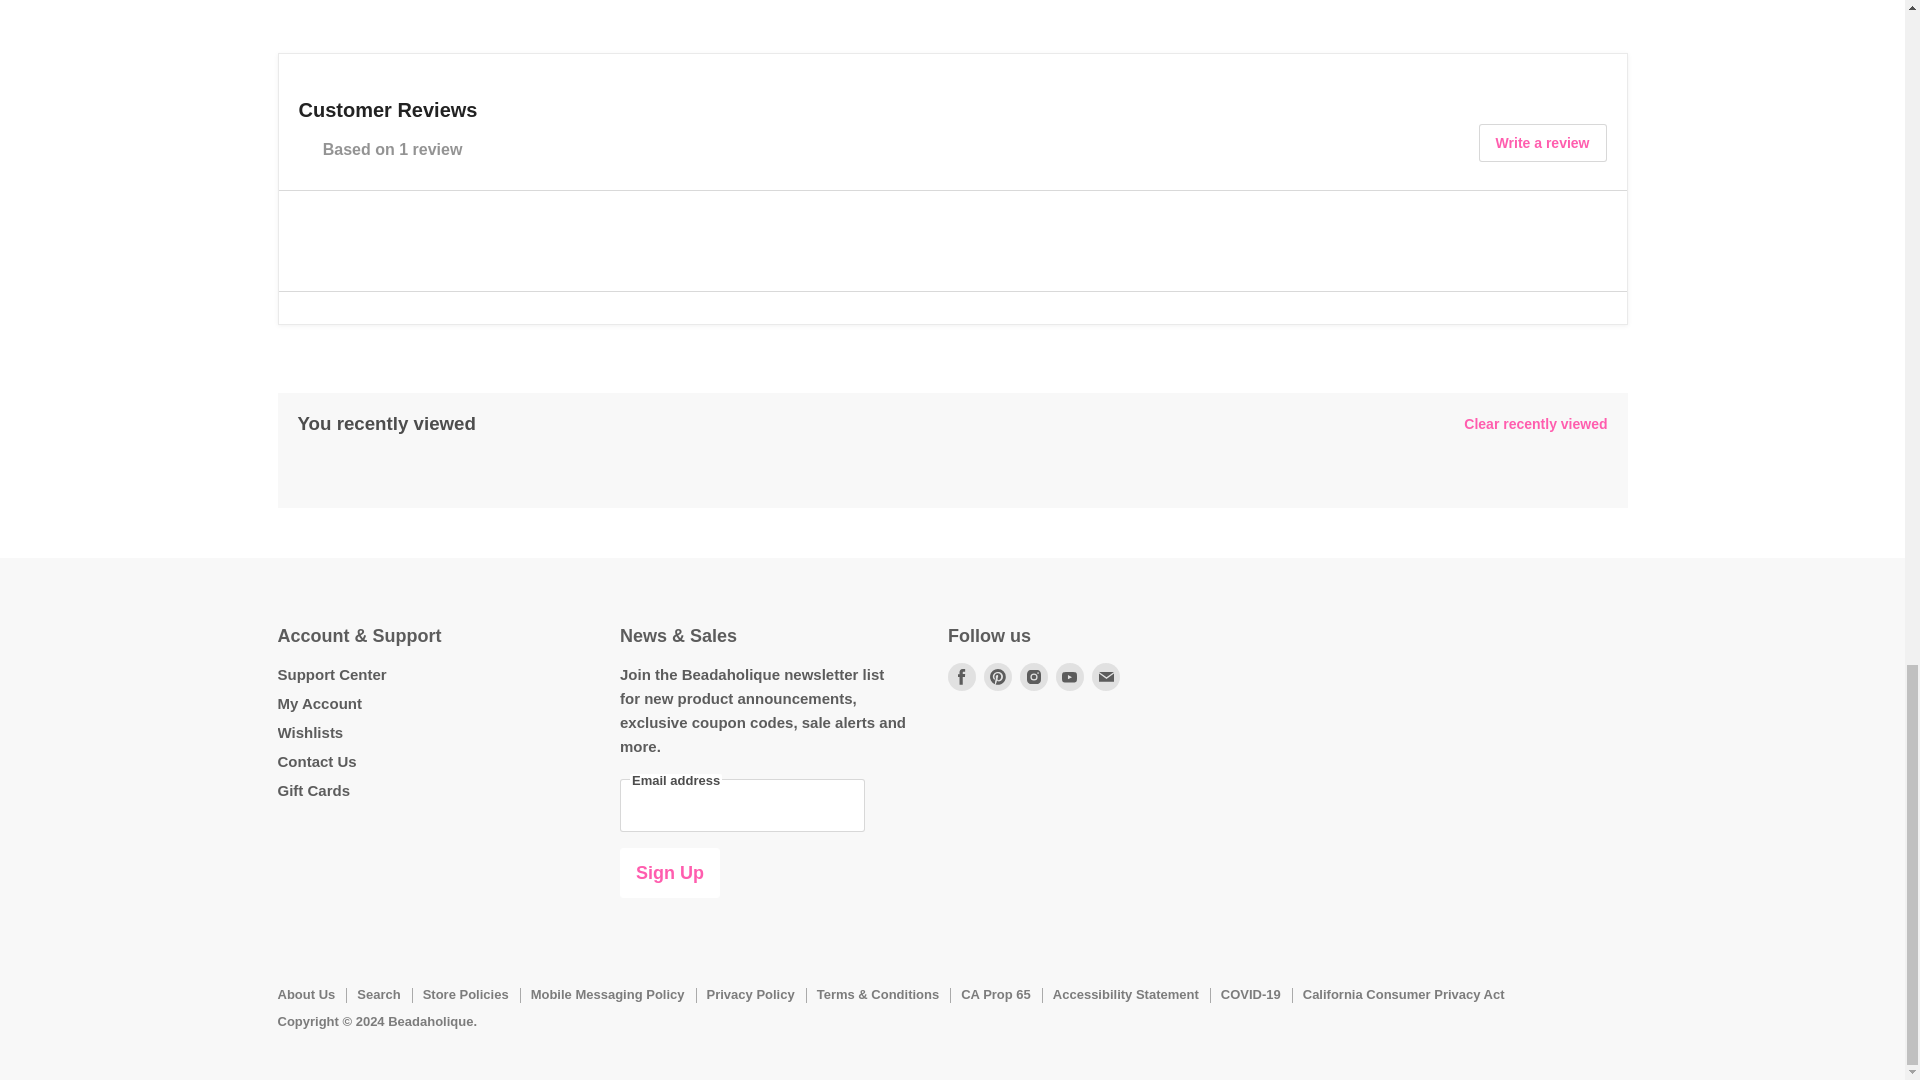 The width and height of the screenshot is (1920, 1080). Describe the element at coordinates (1070, 676) in the screenshot. I see `Youtube` at that location.